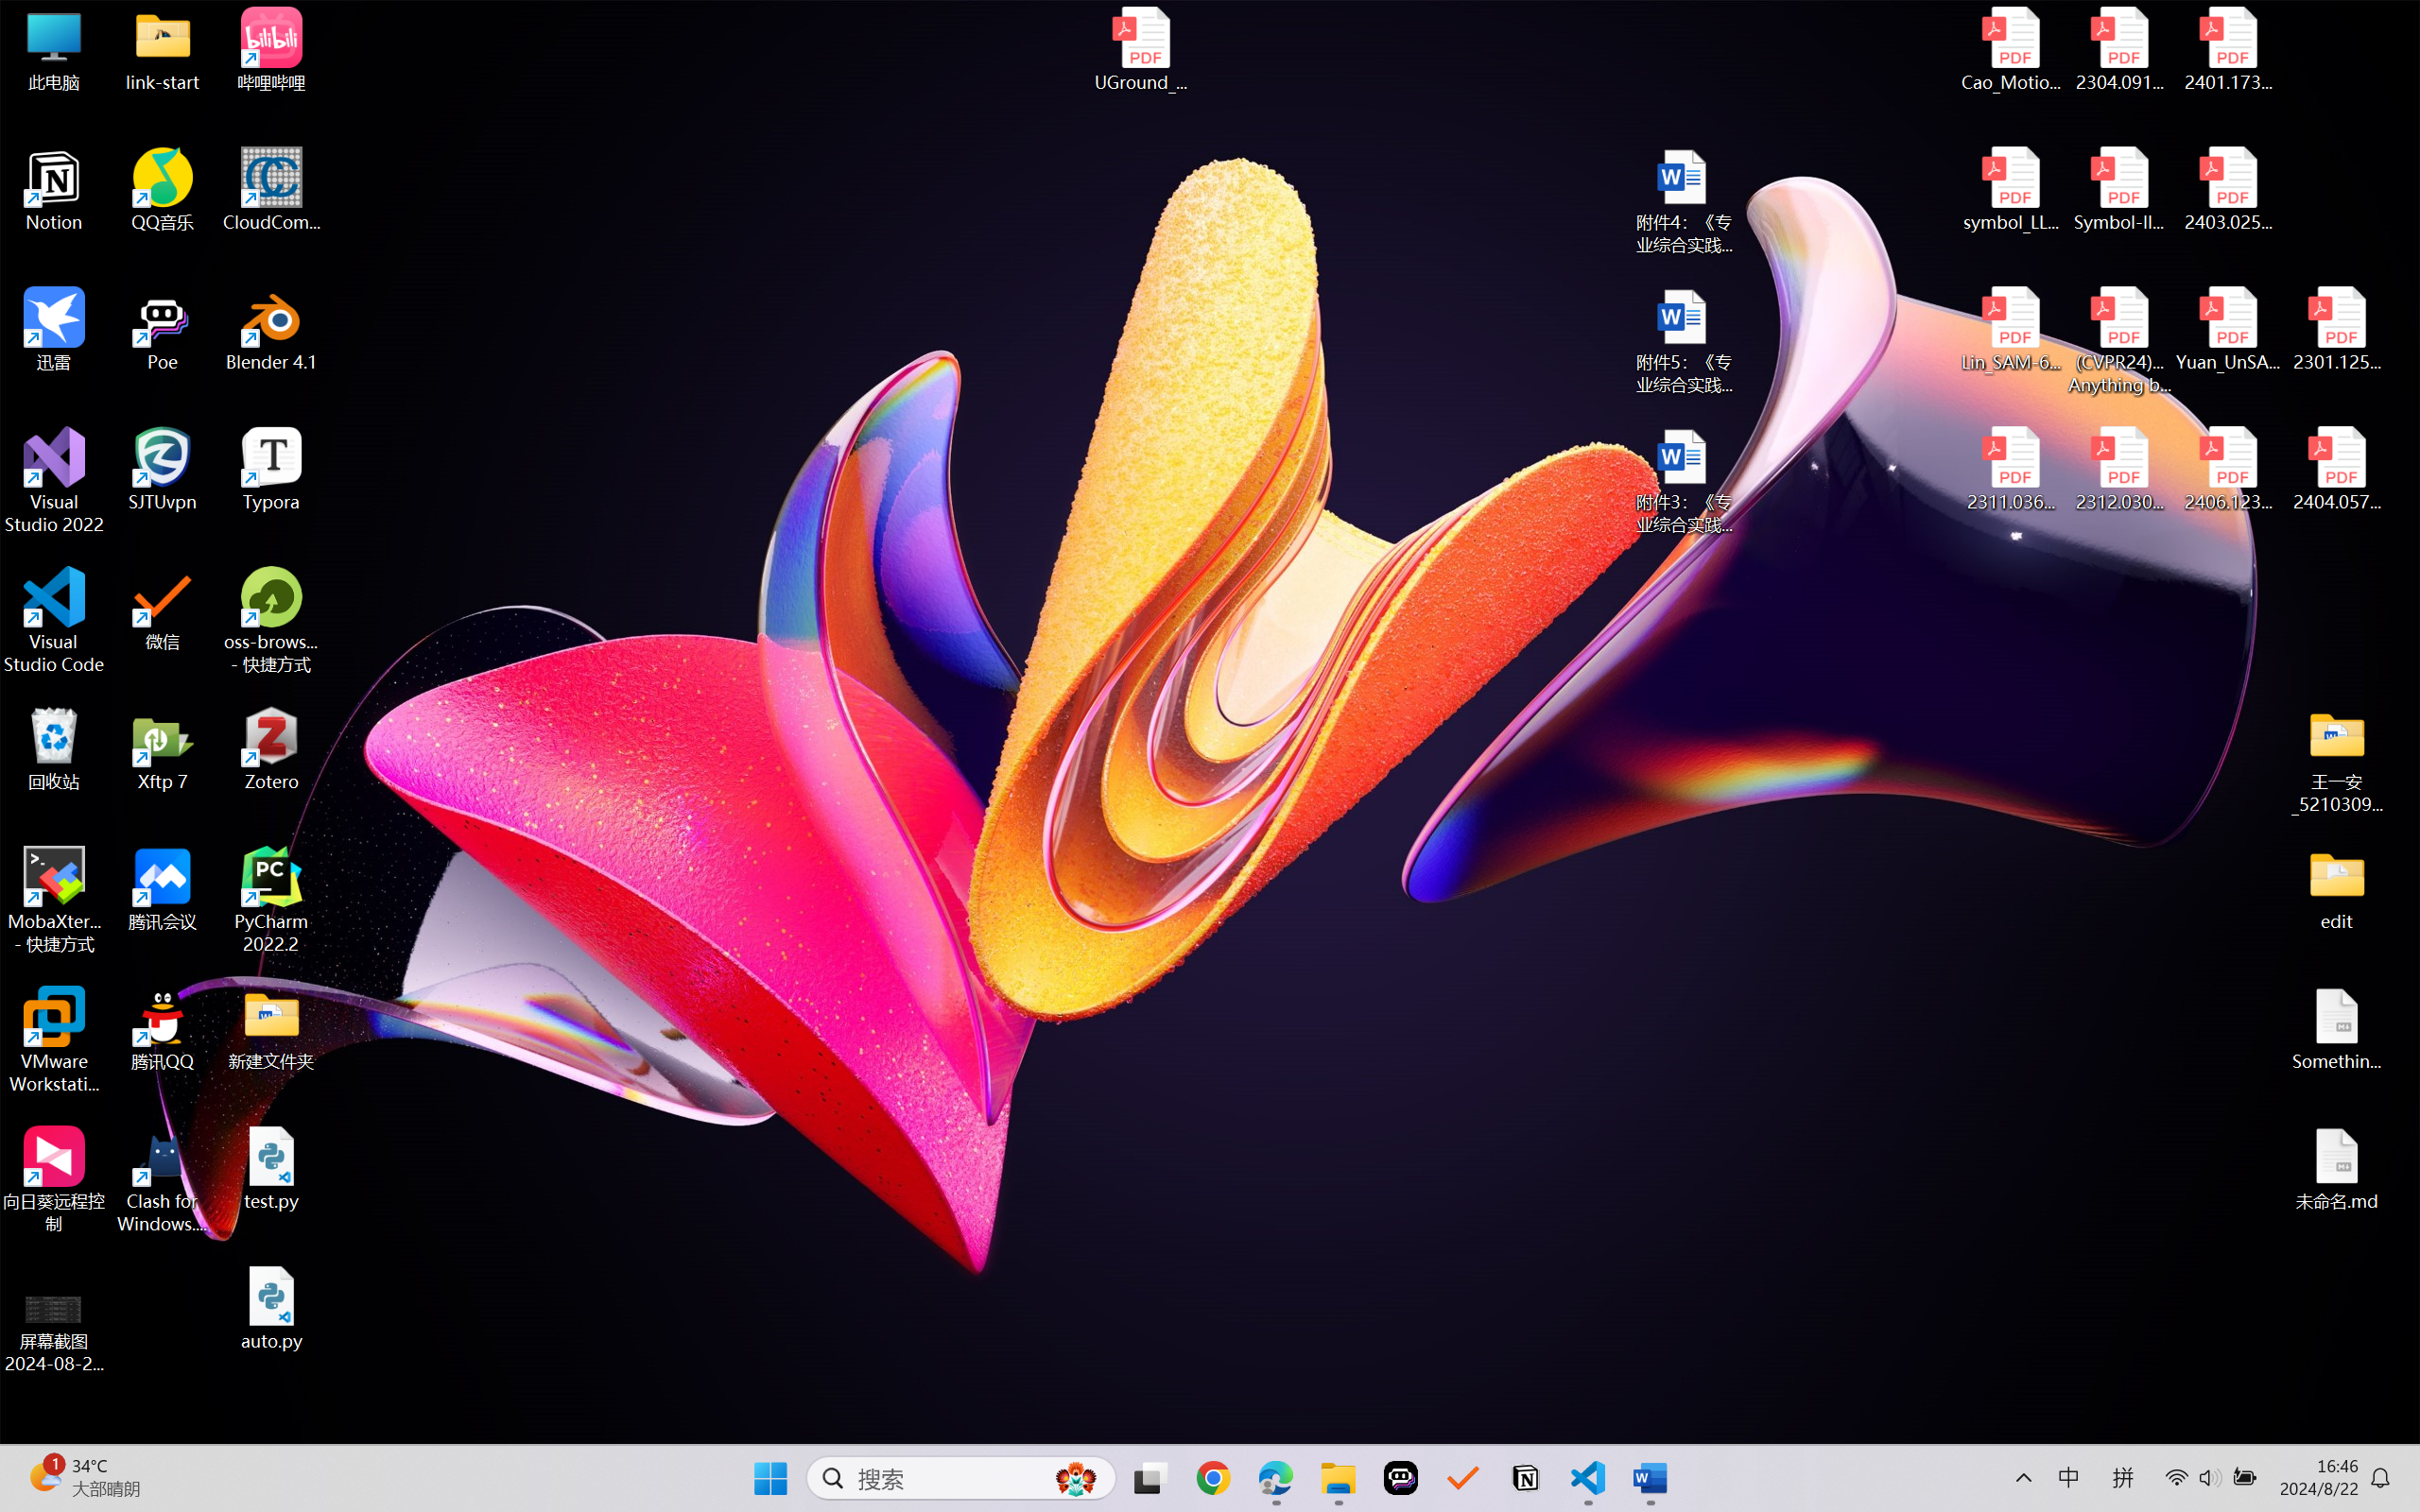 This screenshot has height=1512, width=2420. What do you see at coordinates (272, 900) in the screenshot?
I see `PyCharm 2022.2` at bounding box center [272, 900].